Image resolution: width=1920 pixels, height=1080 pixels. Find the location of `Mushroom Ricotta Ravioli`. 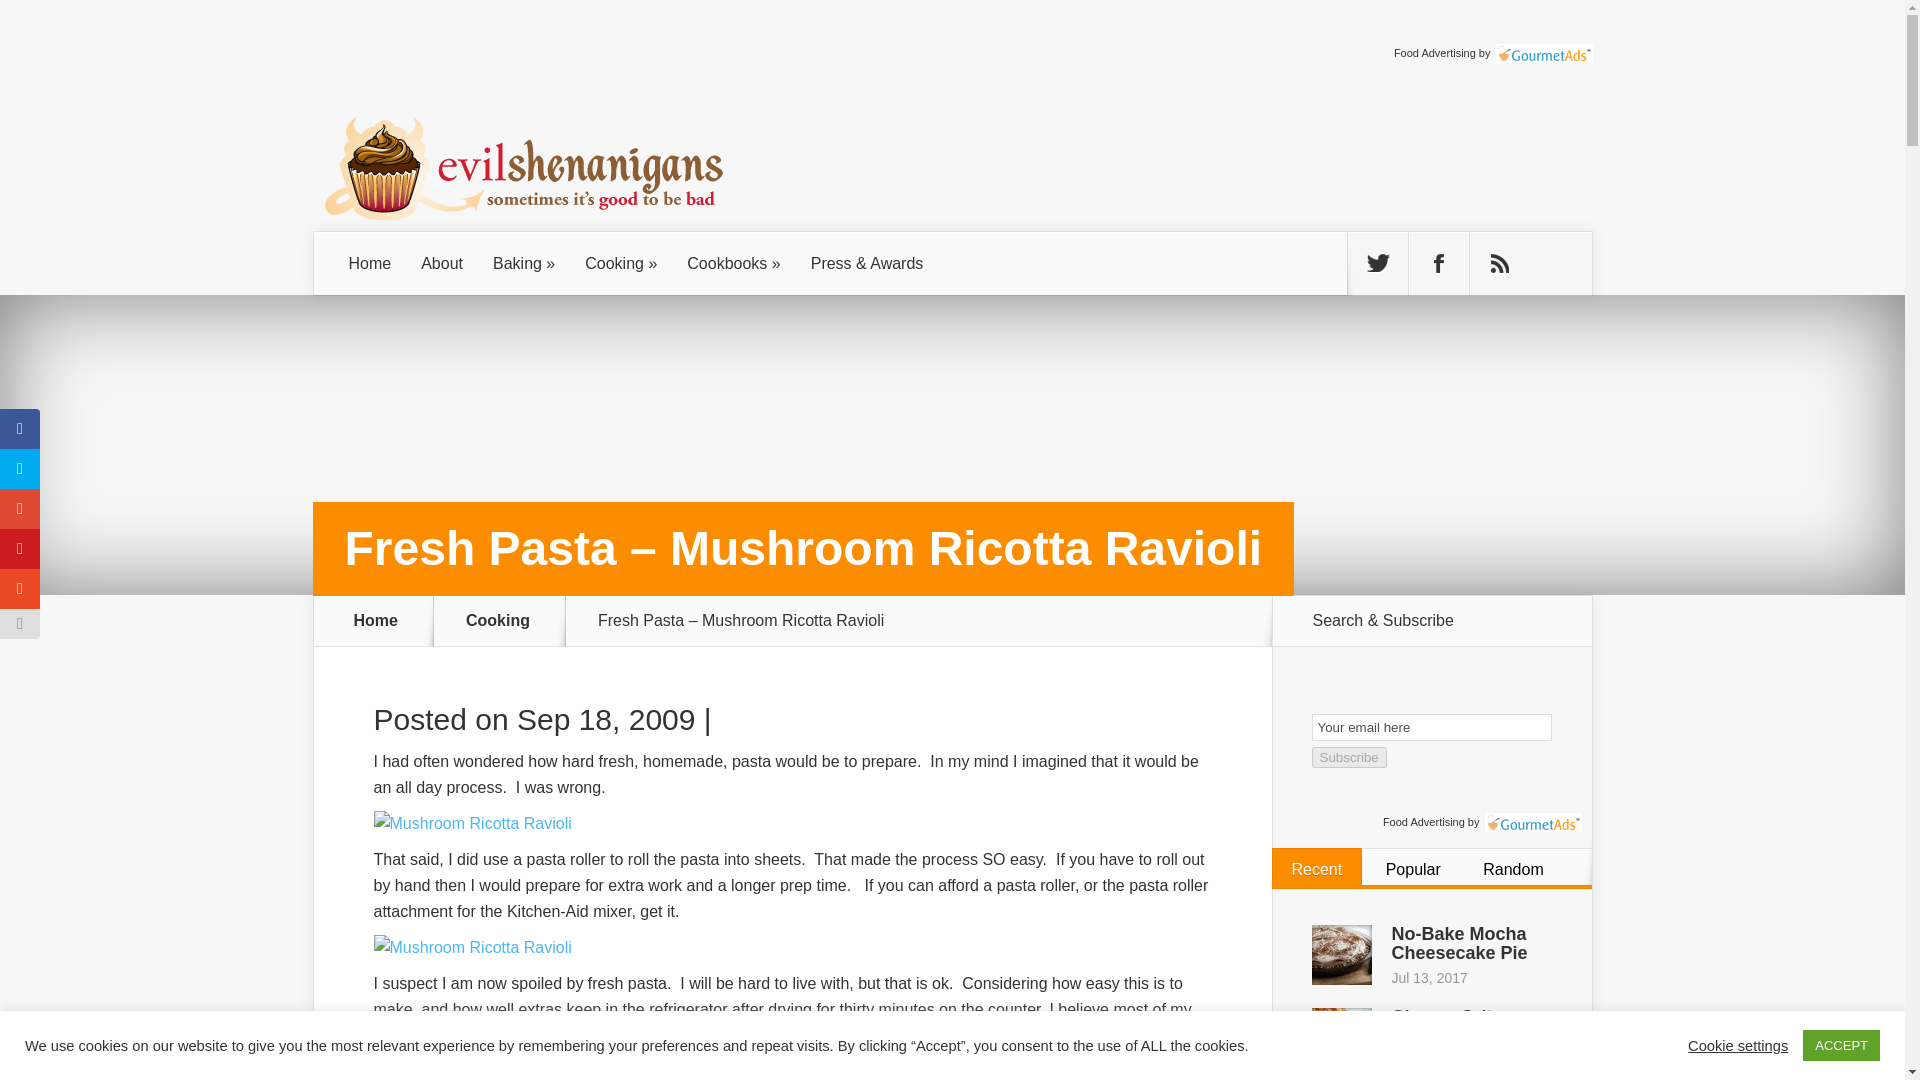

Mushroom Ricotta Ravioli is located at coordinates (473, 946).